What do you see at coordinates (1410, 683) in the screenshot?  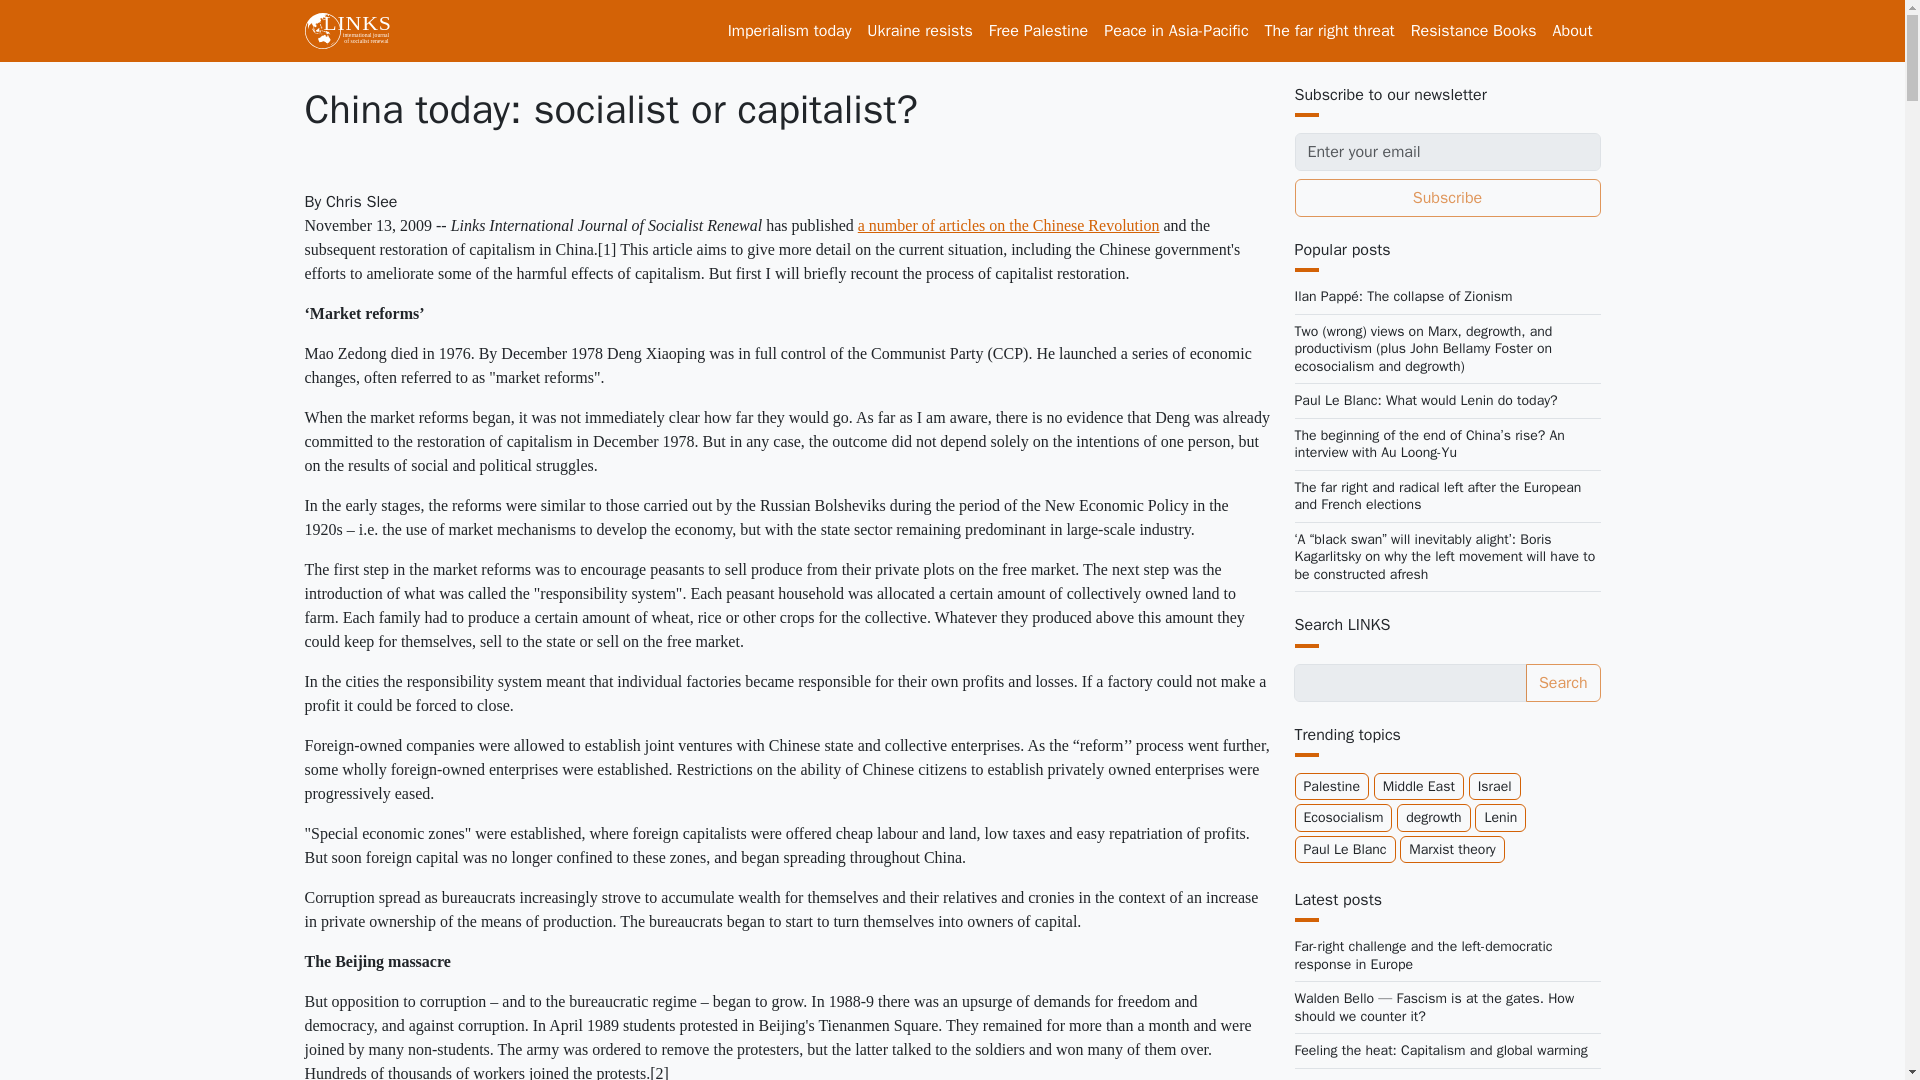 I see `Enter the terms you wish to search for.` at bounding box center [1410, 683].